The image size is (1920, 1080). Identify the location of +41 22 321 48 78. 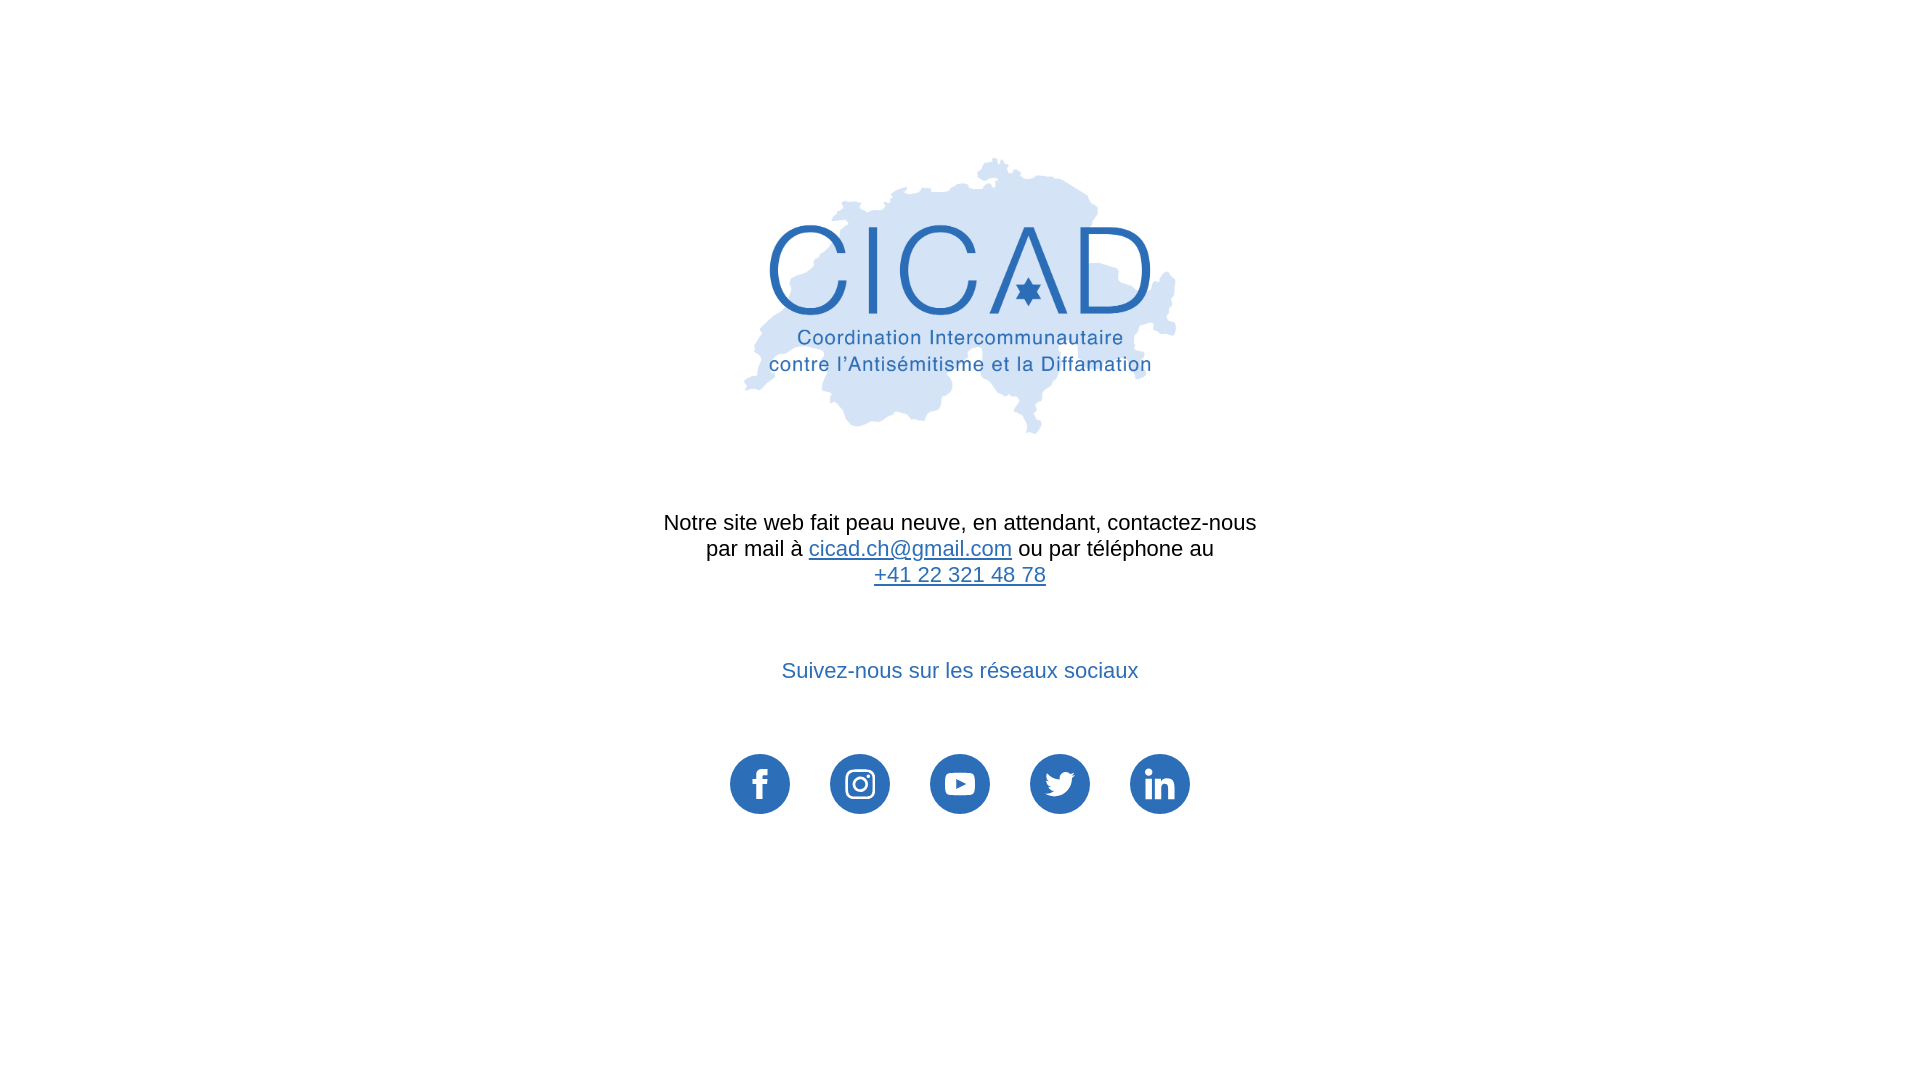
(960, 574).